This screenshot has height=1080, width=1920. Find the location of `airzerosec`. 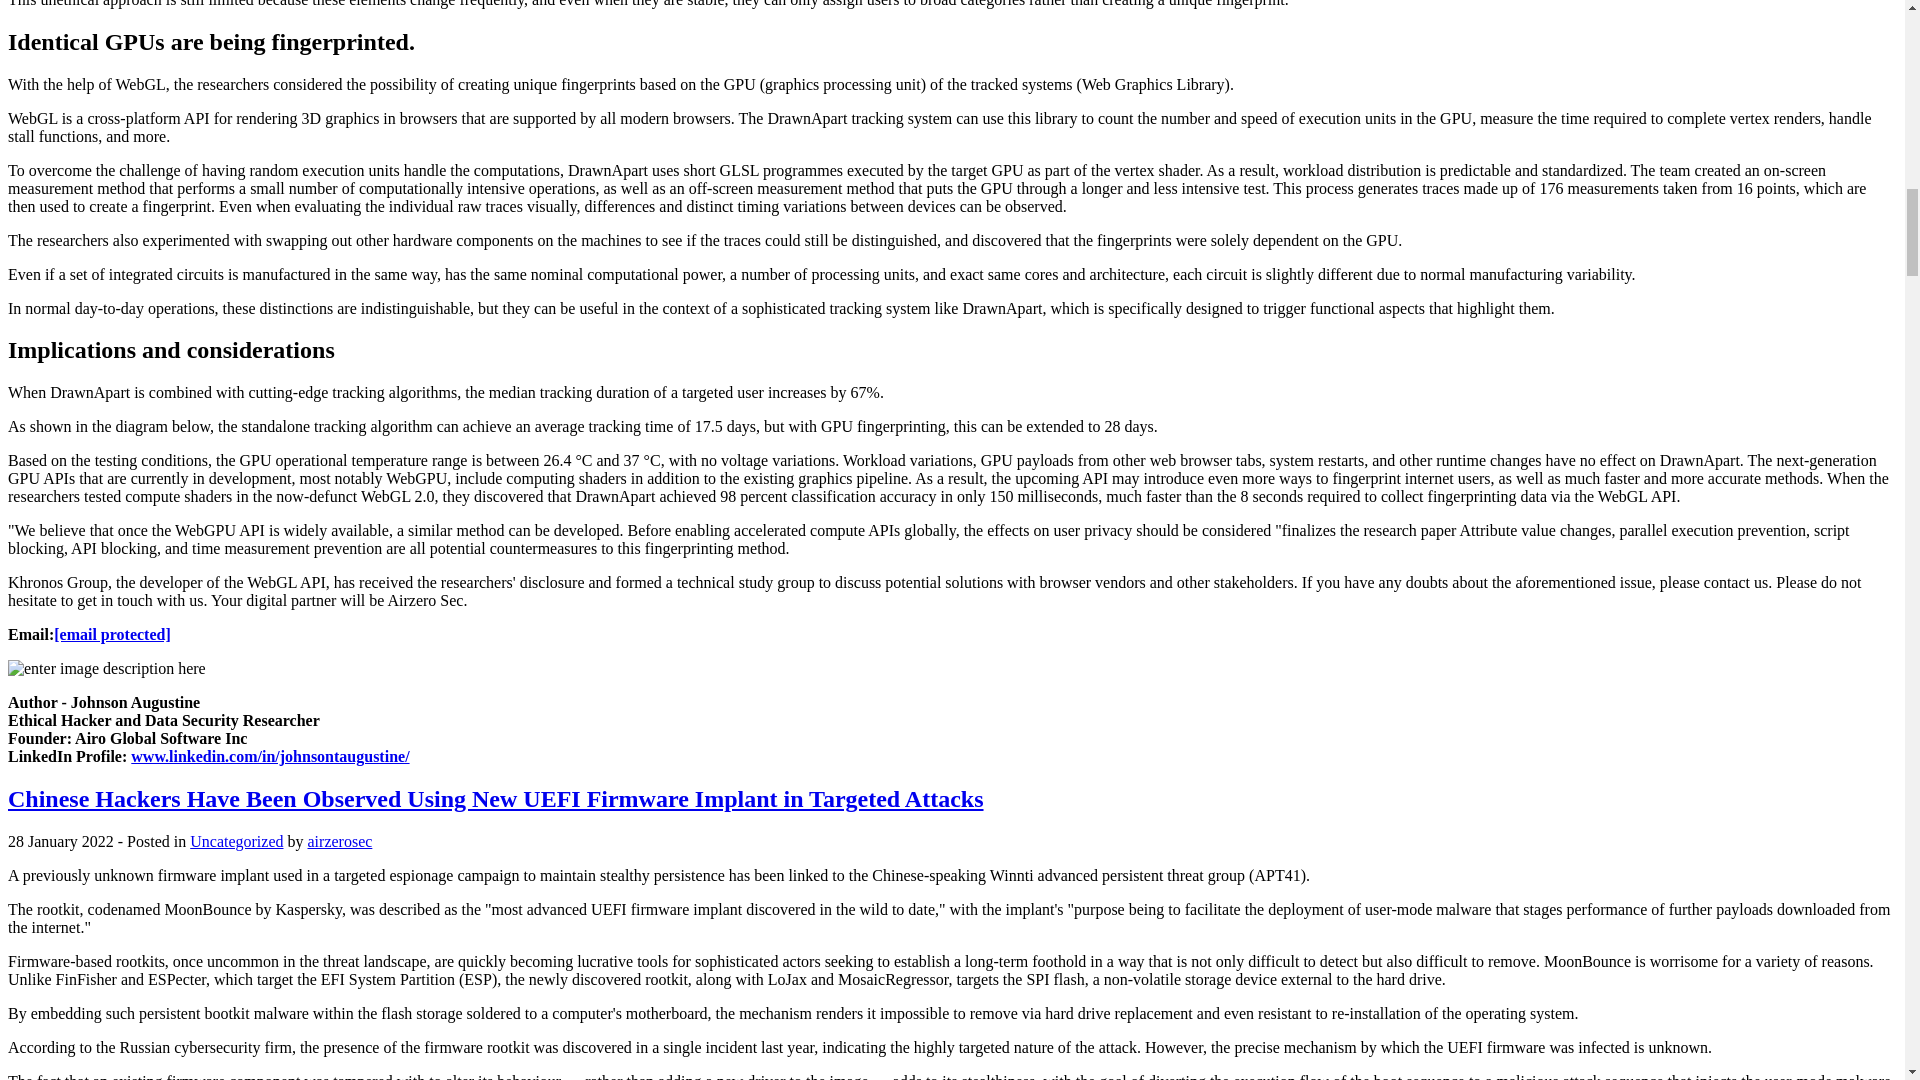

airzerosec is located at coordinates (340, 840).